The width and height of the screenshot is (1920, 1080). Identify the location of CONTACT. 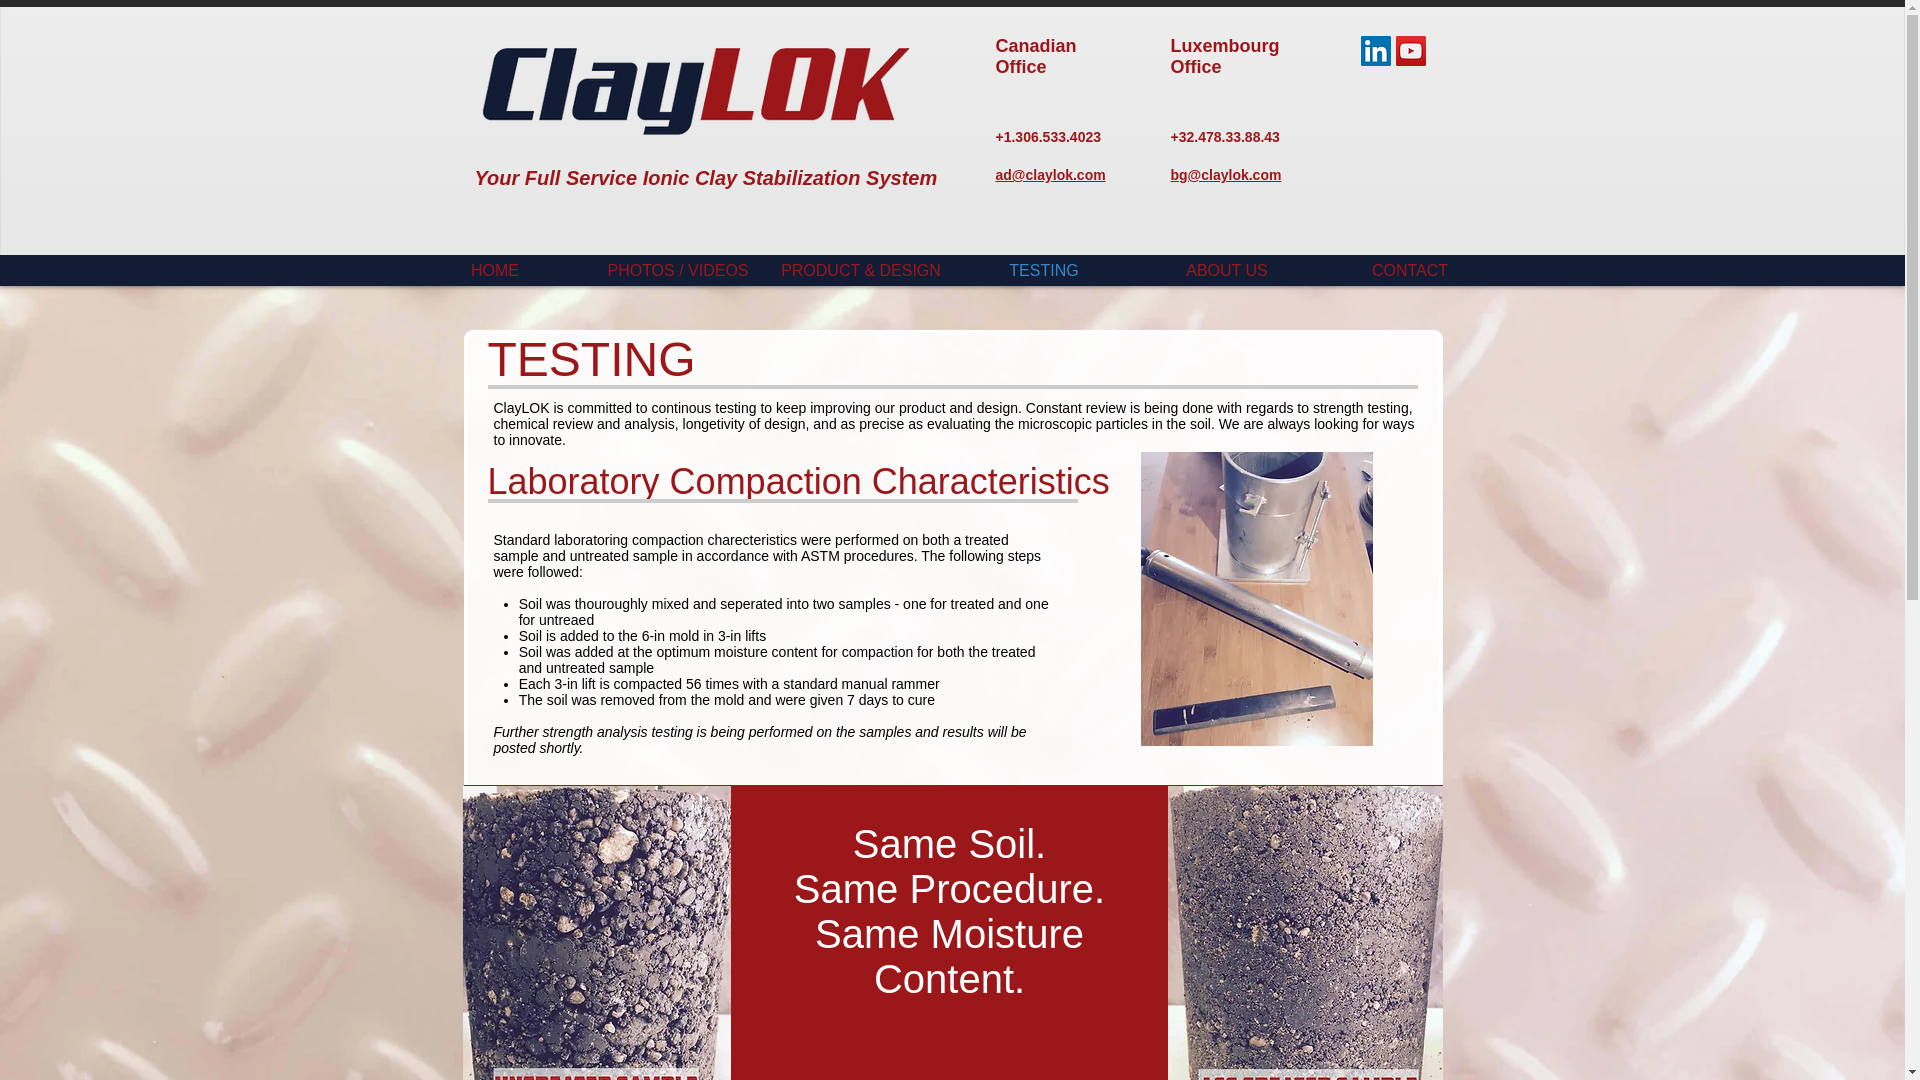
(1409, 270).